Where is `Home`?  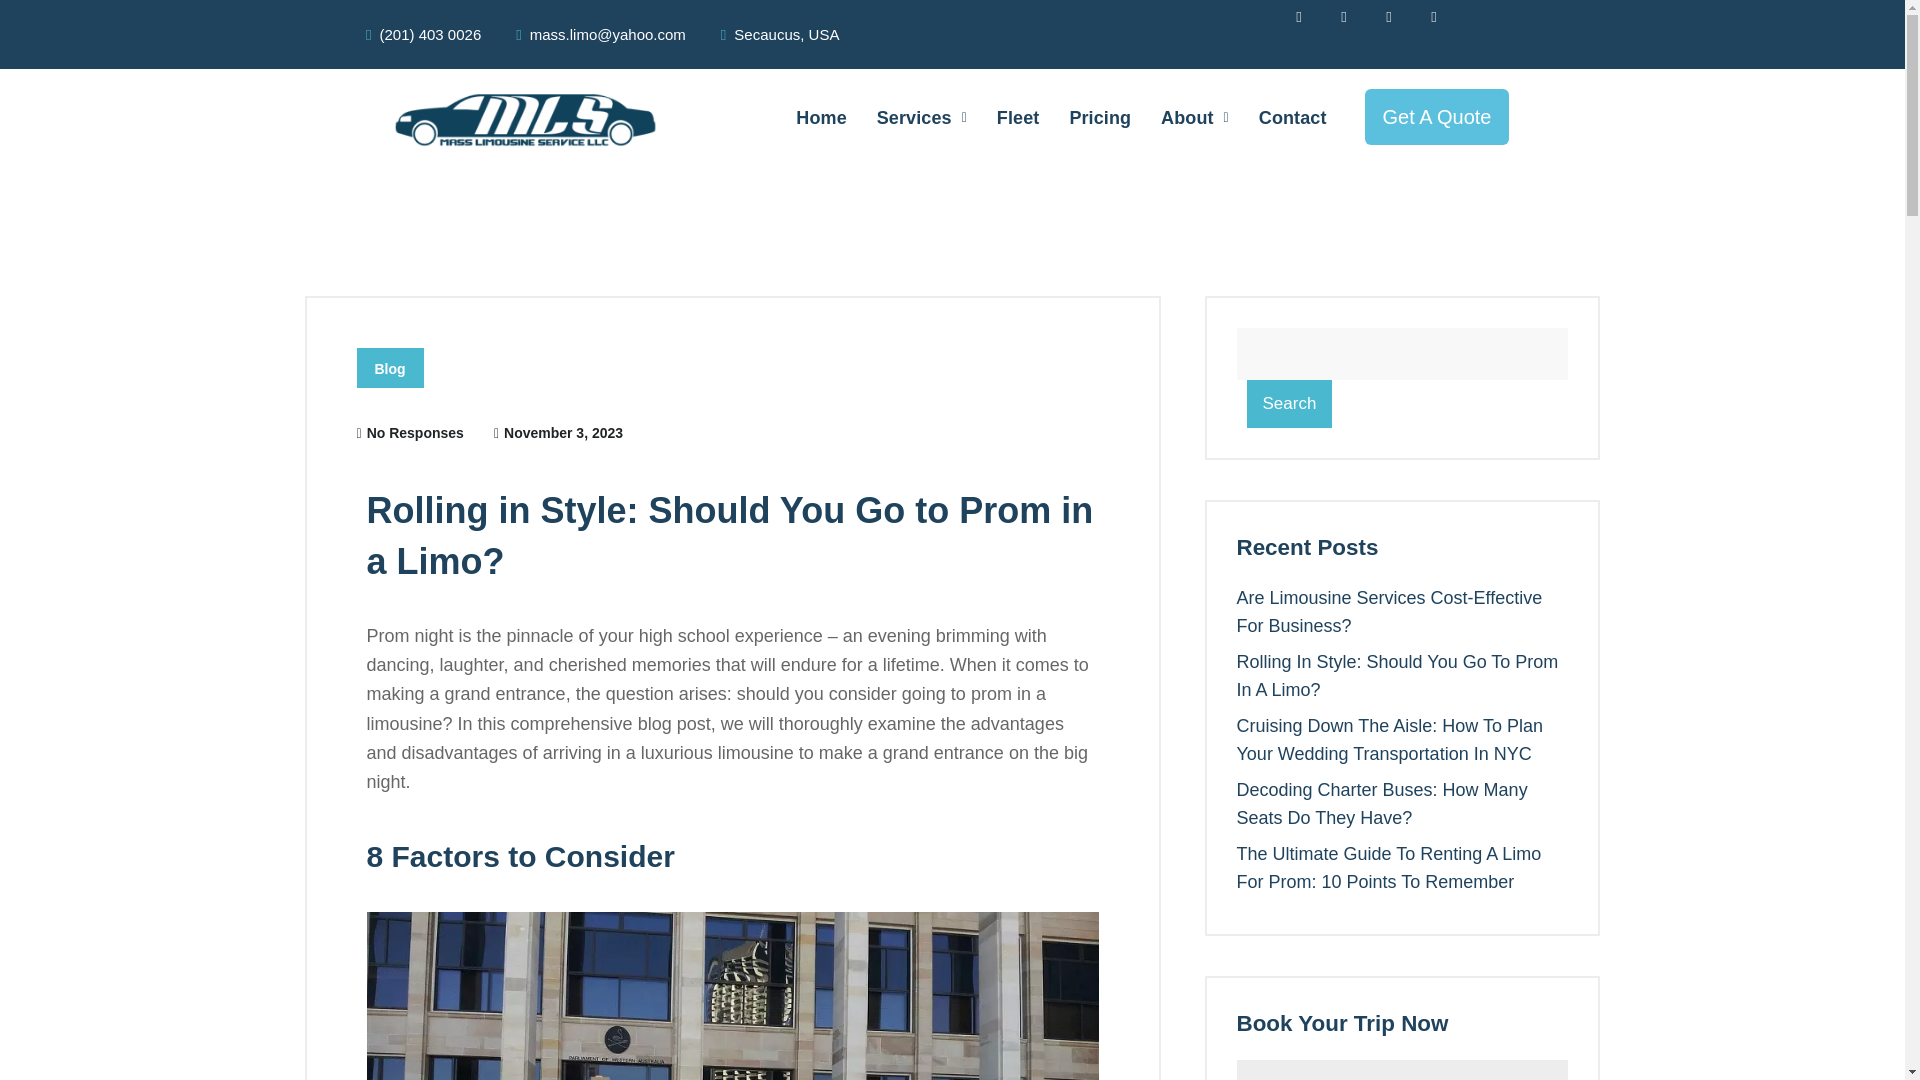 Home is located at coordinates (820, 117).